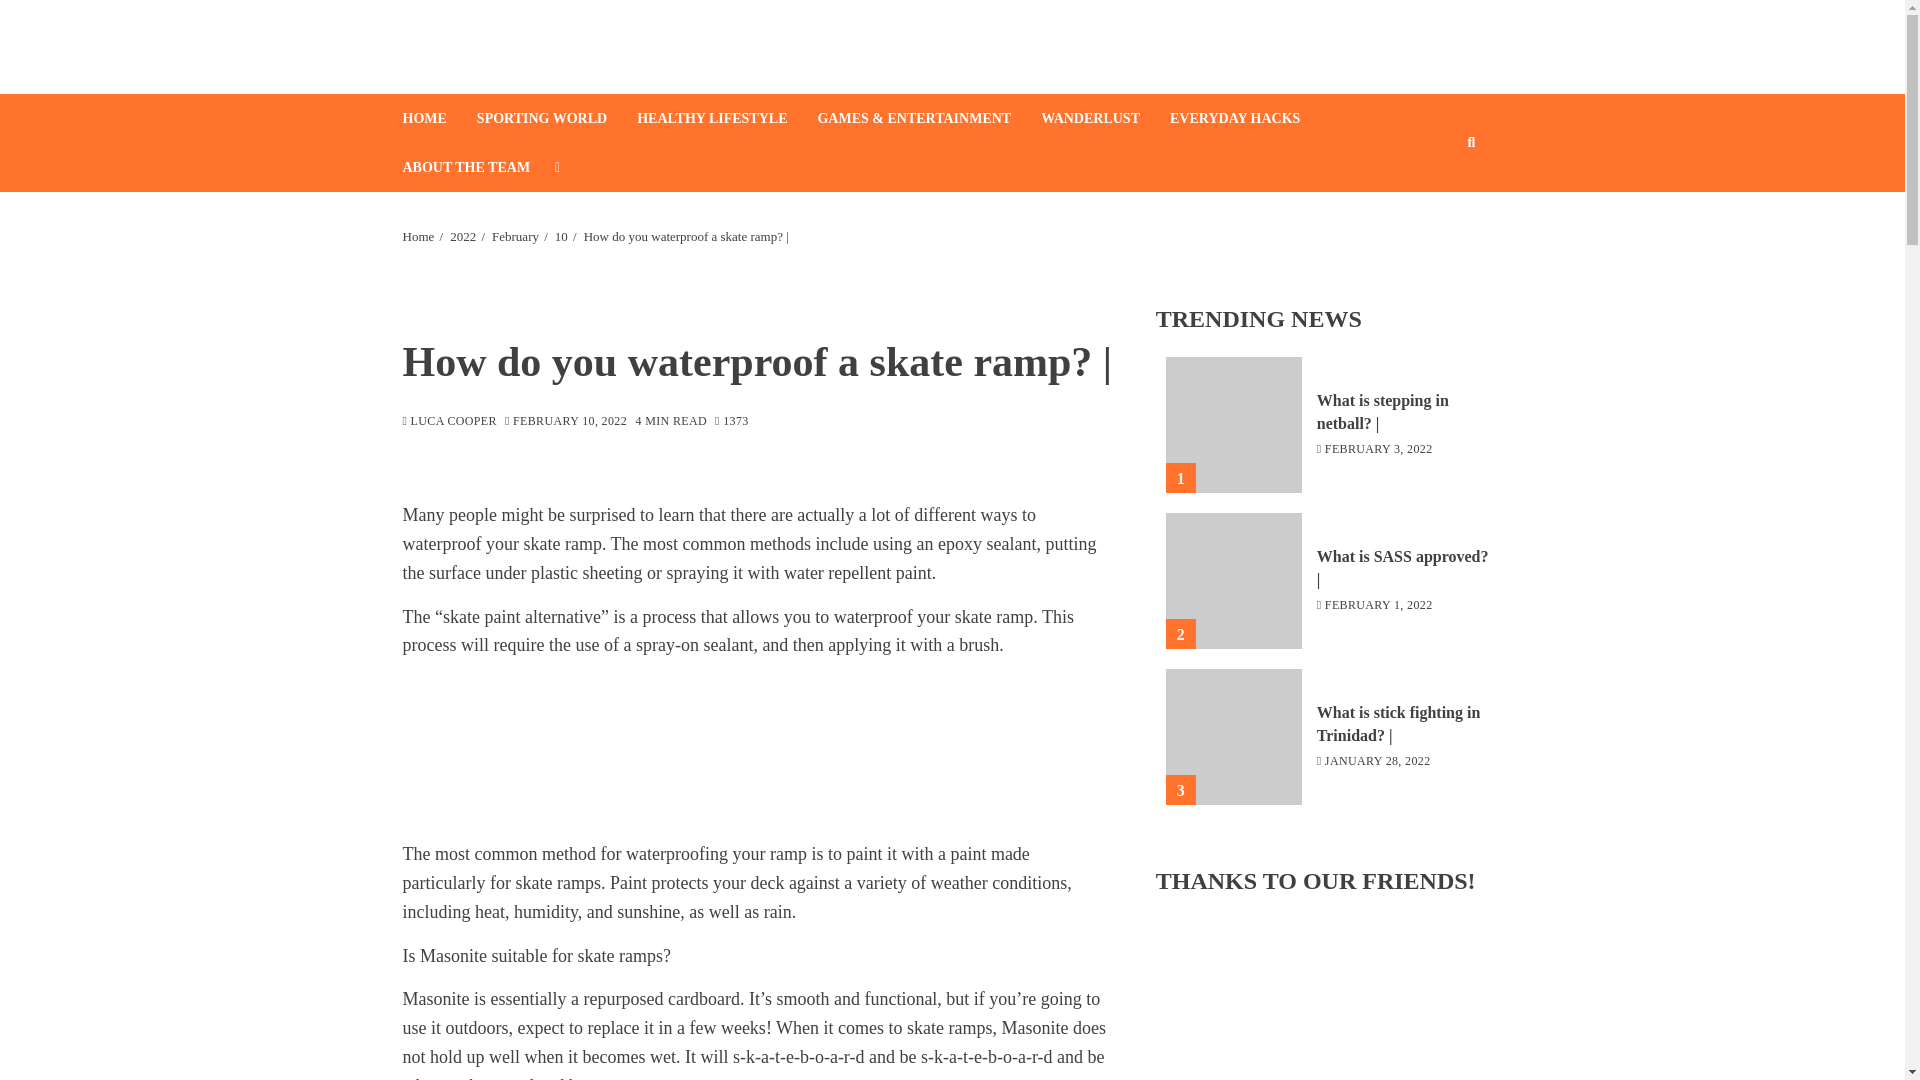 The image size is (1920, 1080). Describe the element at coordinates (515, 236) in the screenshot. I see `February` at that location.